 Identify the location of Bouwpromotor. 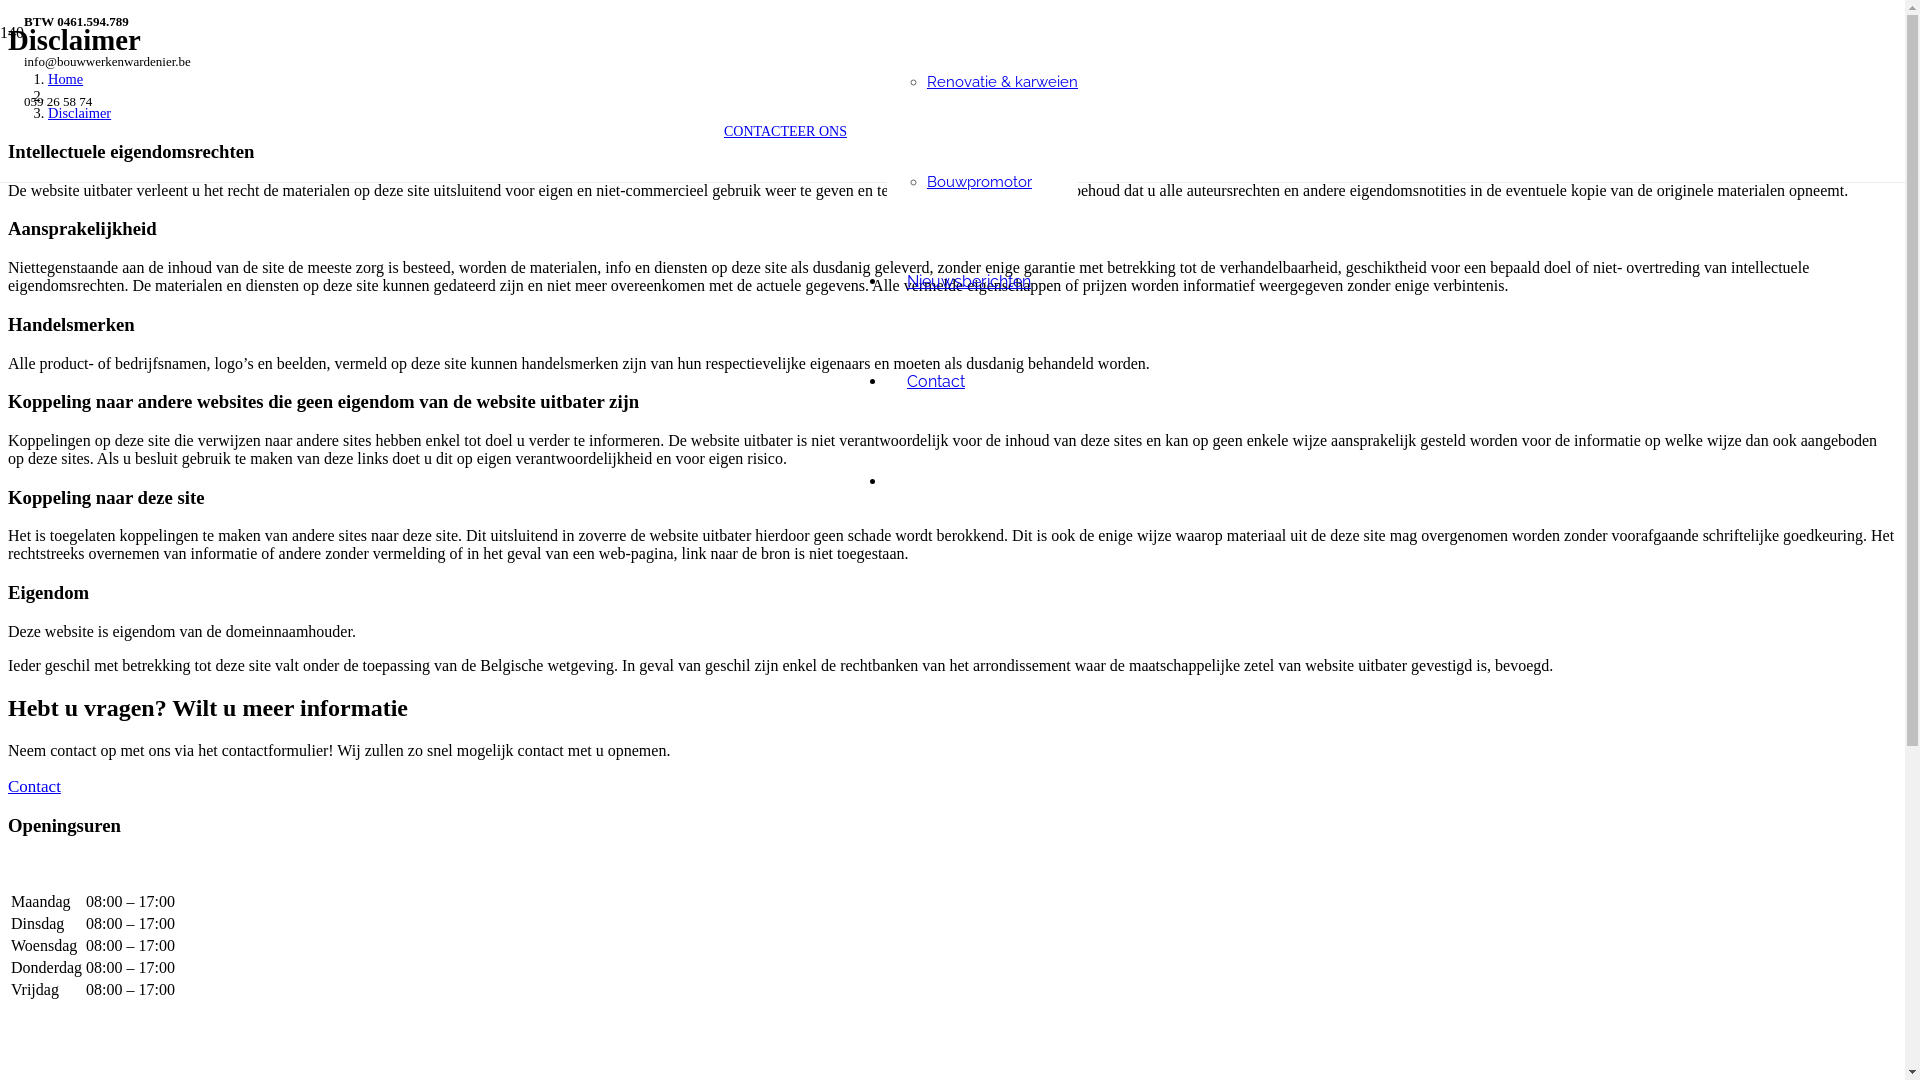
(980, 182).